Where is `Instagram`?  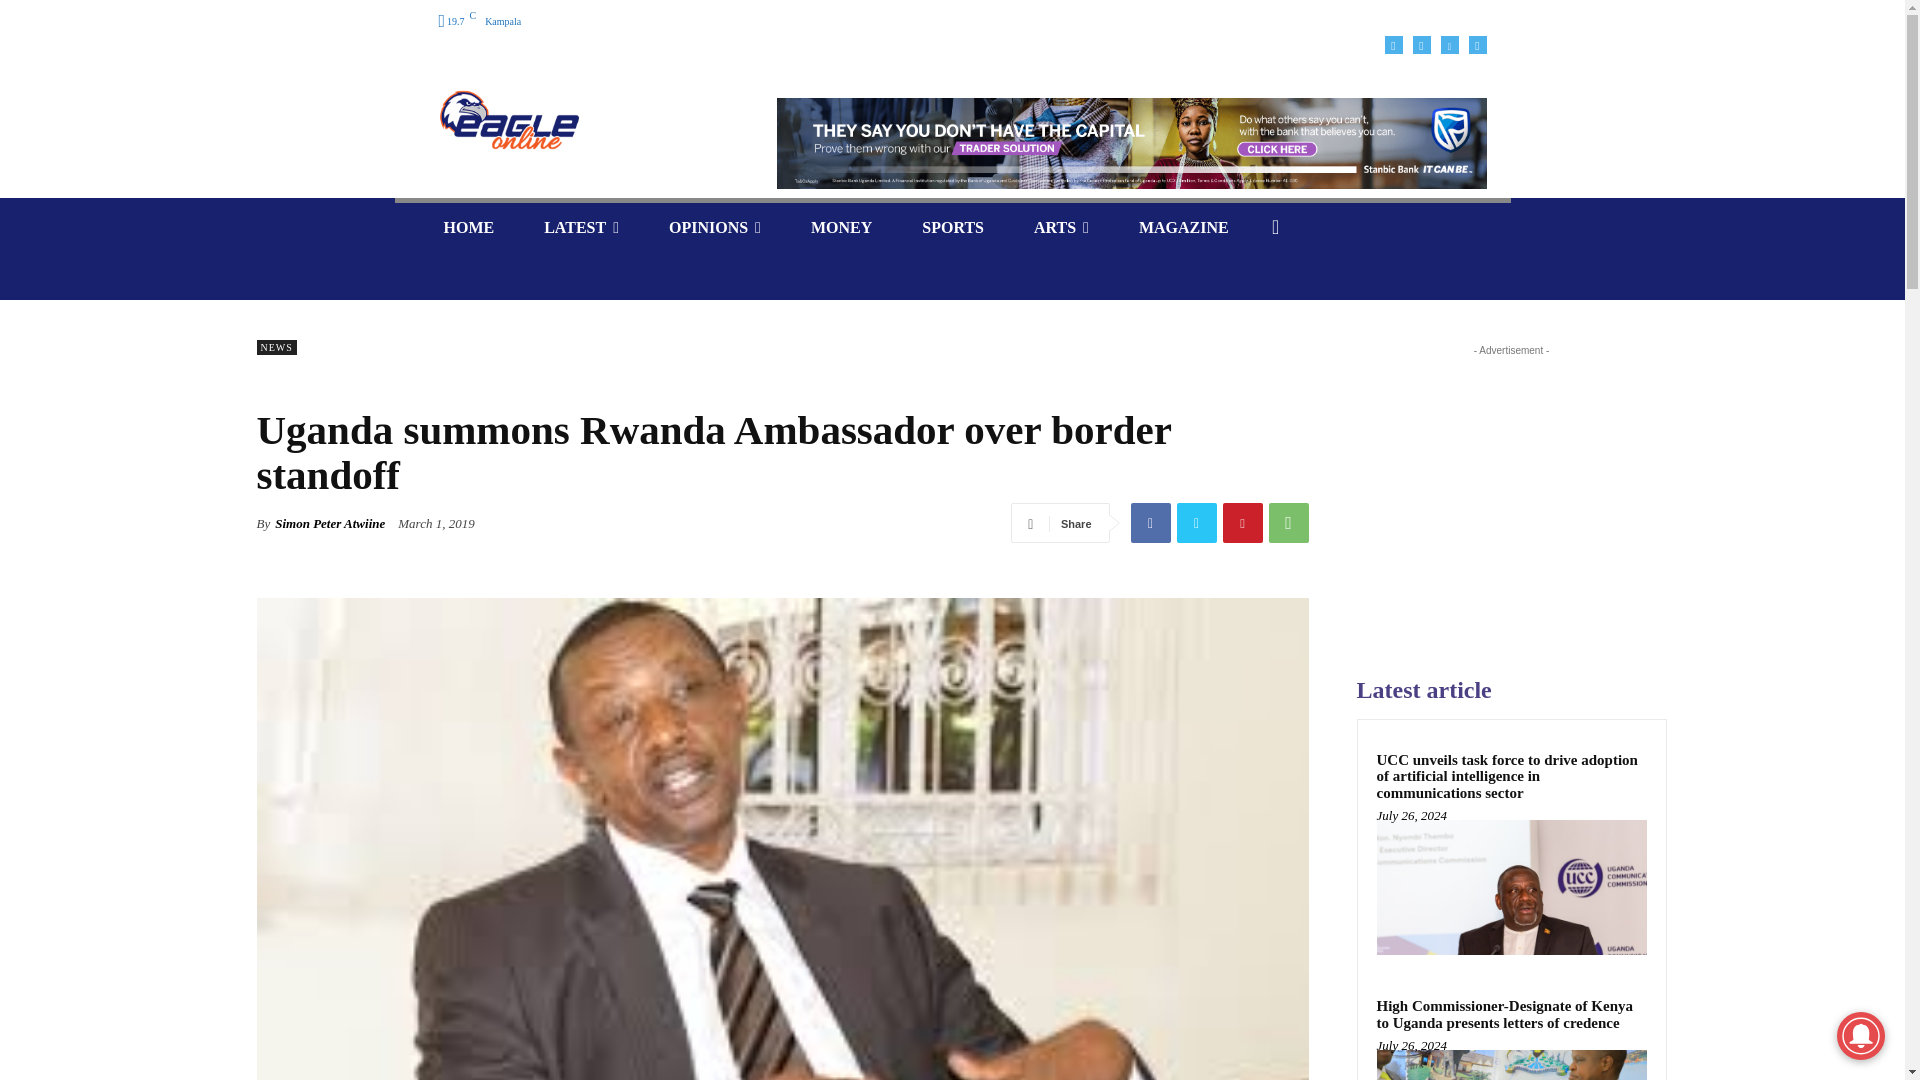 Instagram is located at coordinates (1420, 44).